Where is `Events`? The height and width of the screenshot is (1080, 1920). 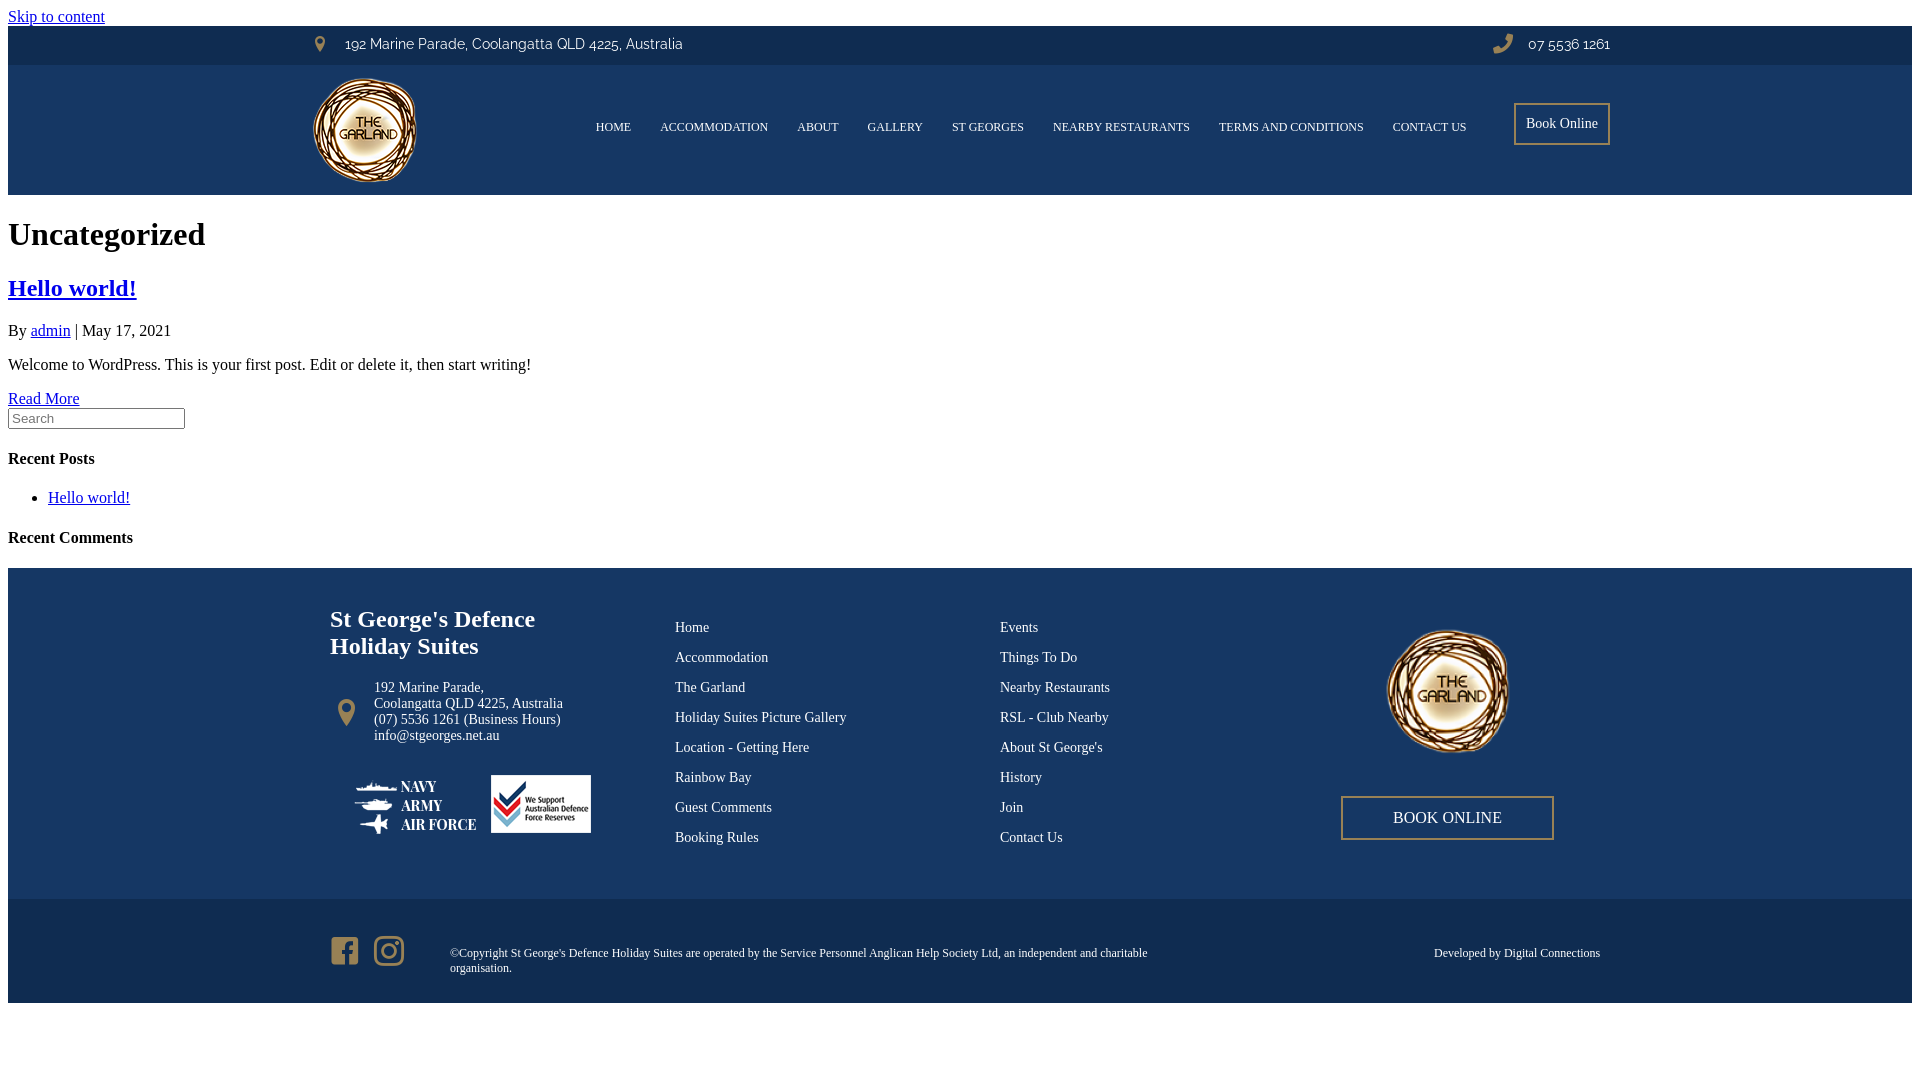 Events is located at coordinates (1019, 627).